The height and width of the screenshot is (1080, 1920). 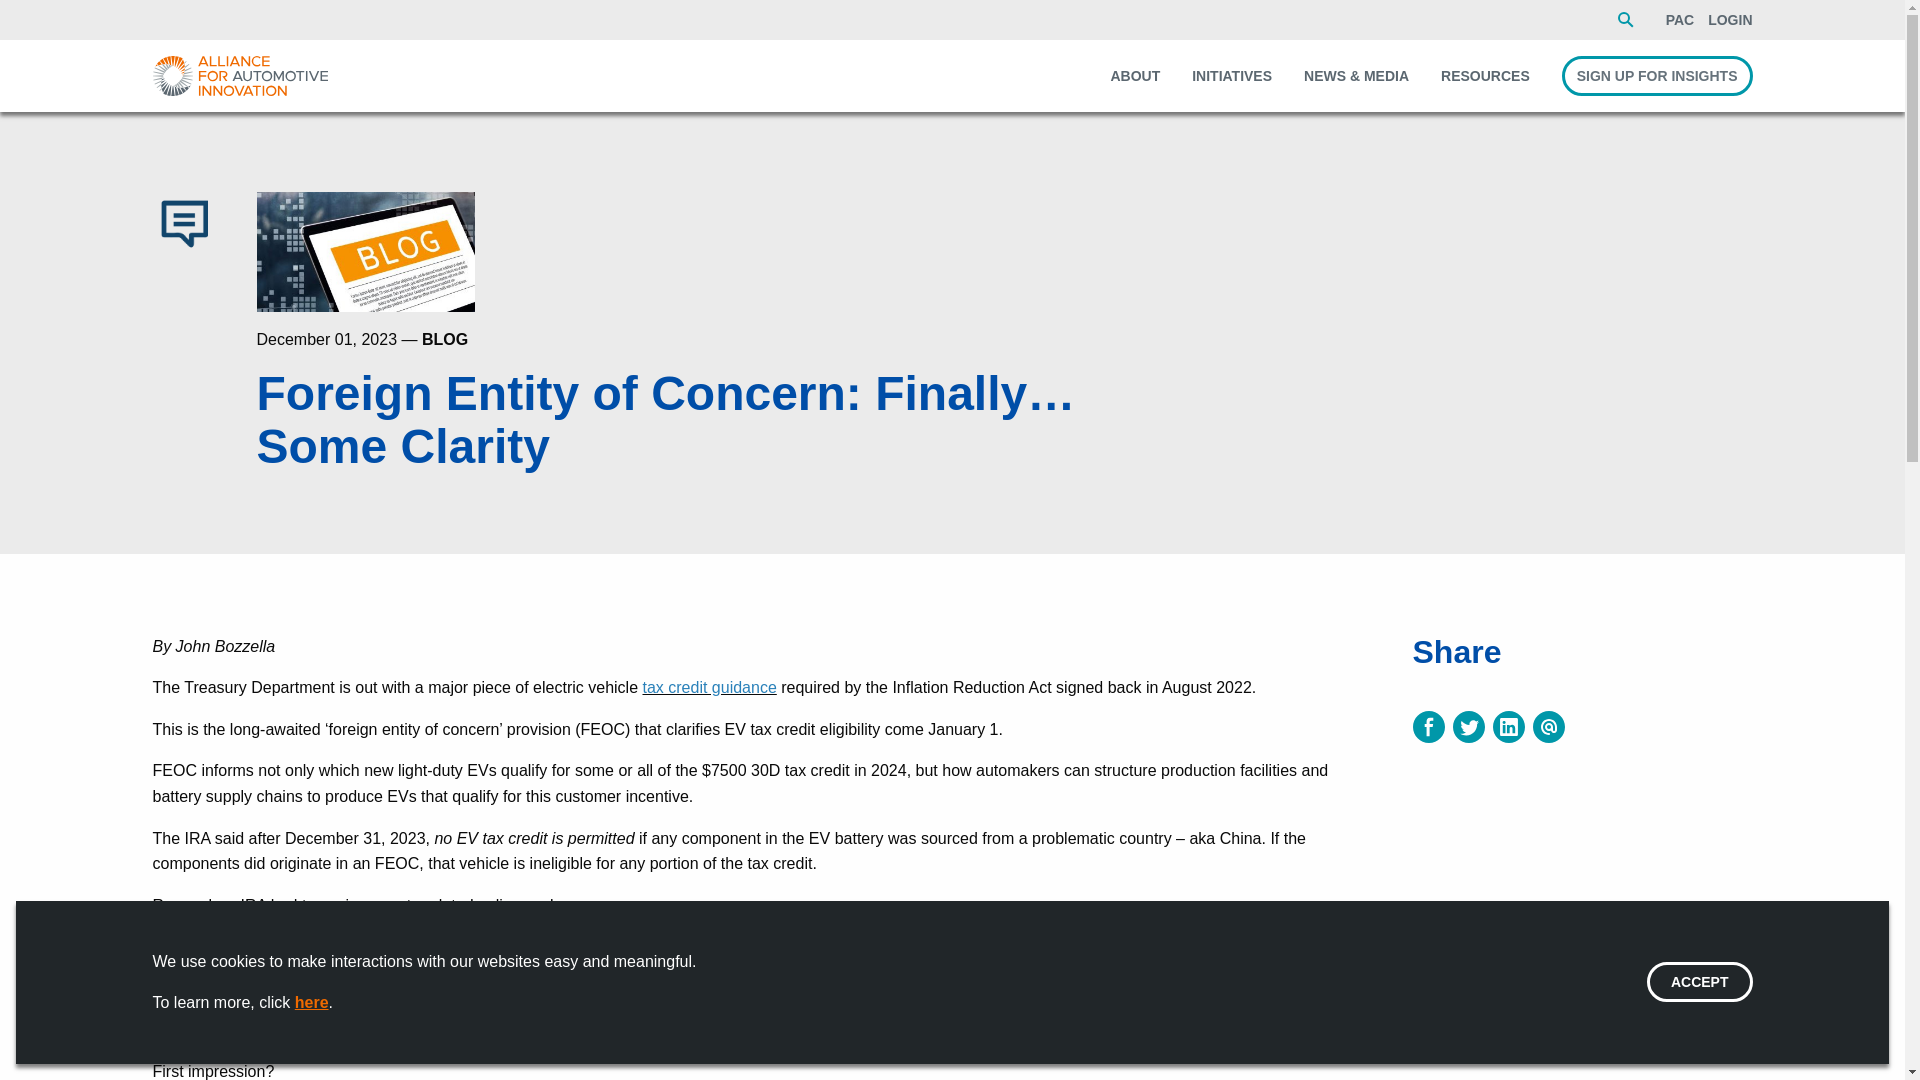 I want to click on LOGIN, so click(x=1730, y=20).